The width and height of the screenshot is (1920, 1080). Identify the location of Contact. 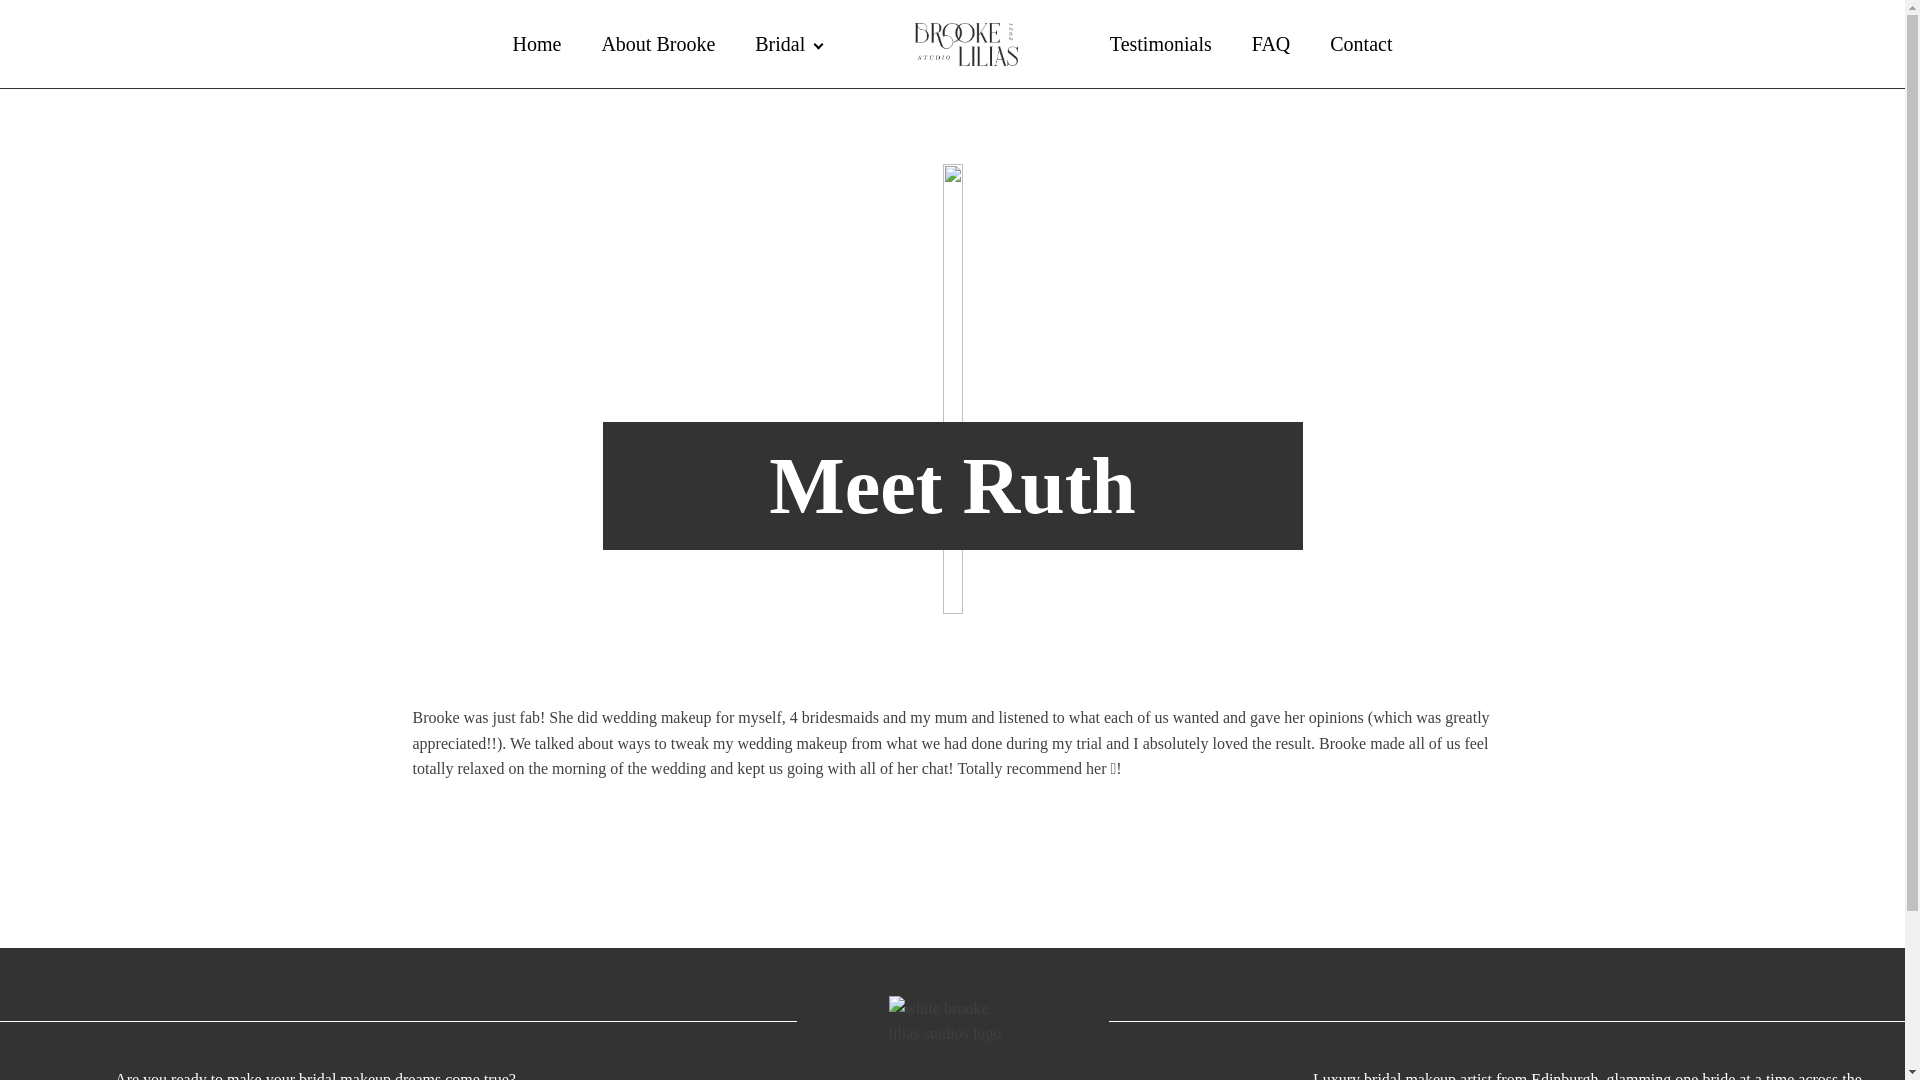
(1360, 43).